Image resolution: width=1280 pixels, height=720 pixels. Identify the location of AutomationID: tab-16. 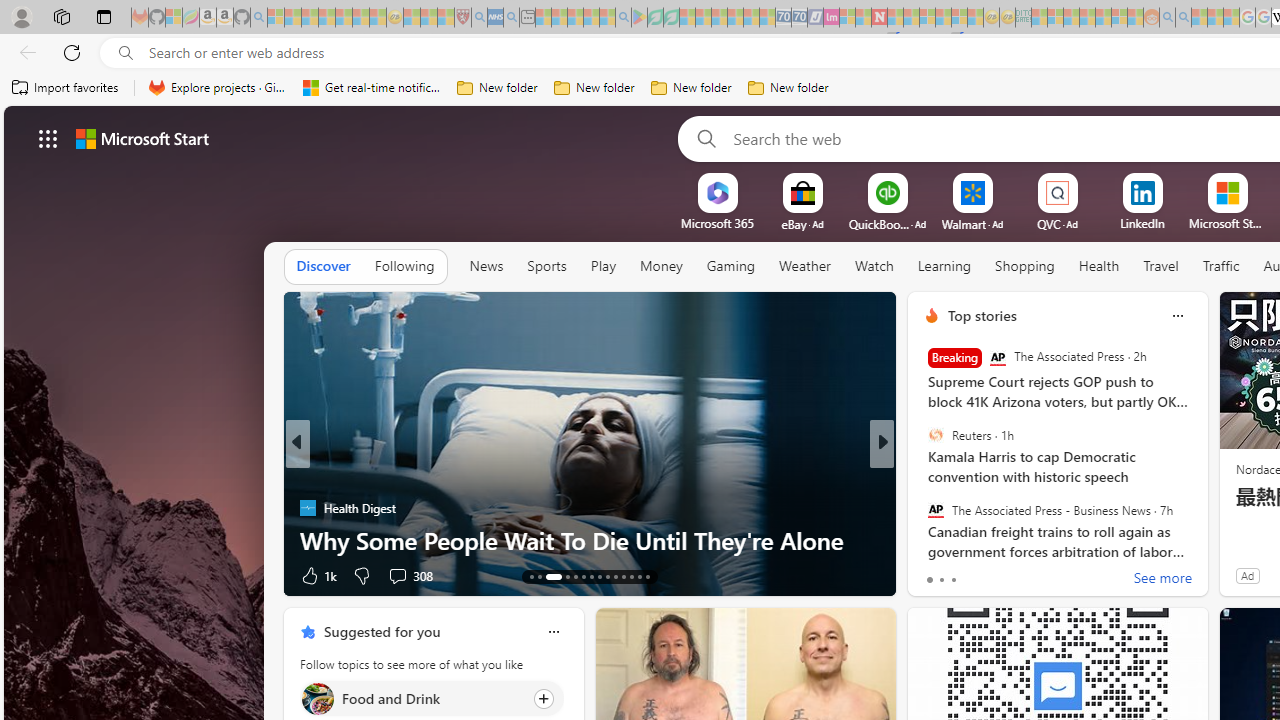
(568, 576).